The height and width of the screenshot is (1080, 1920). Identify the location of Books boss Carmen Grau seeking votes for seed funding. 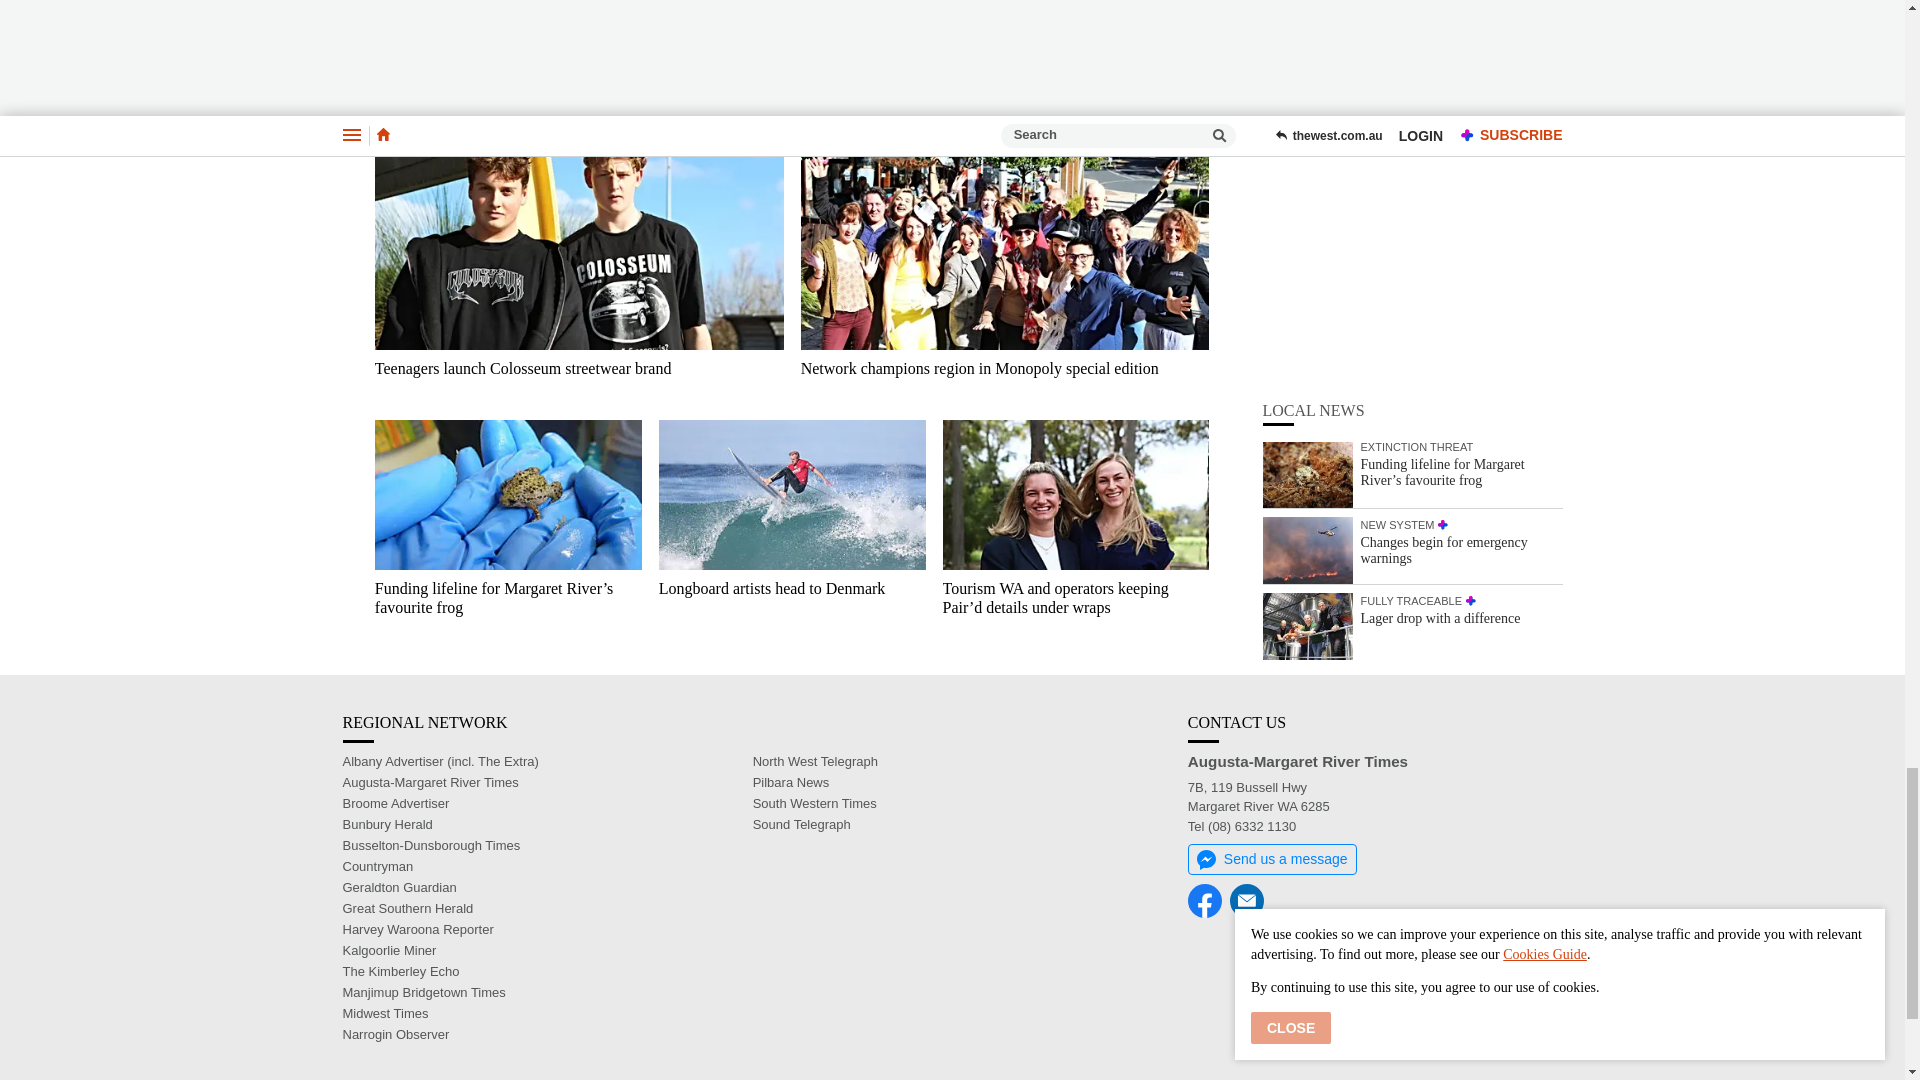
(792, 16).